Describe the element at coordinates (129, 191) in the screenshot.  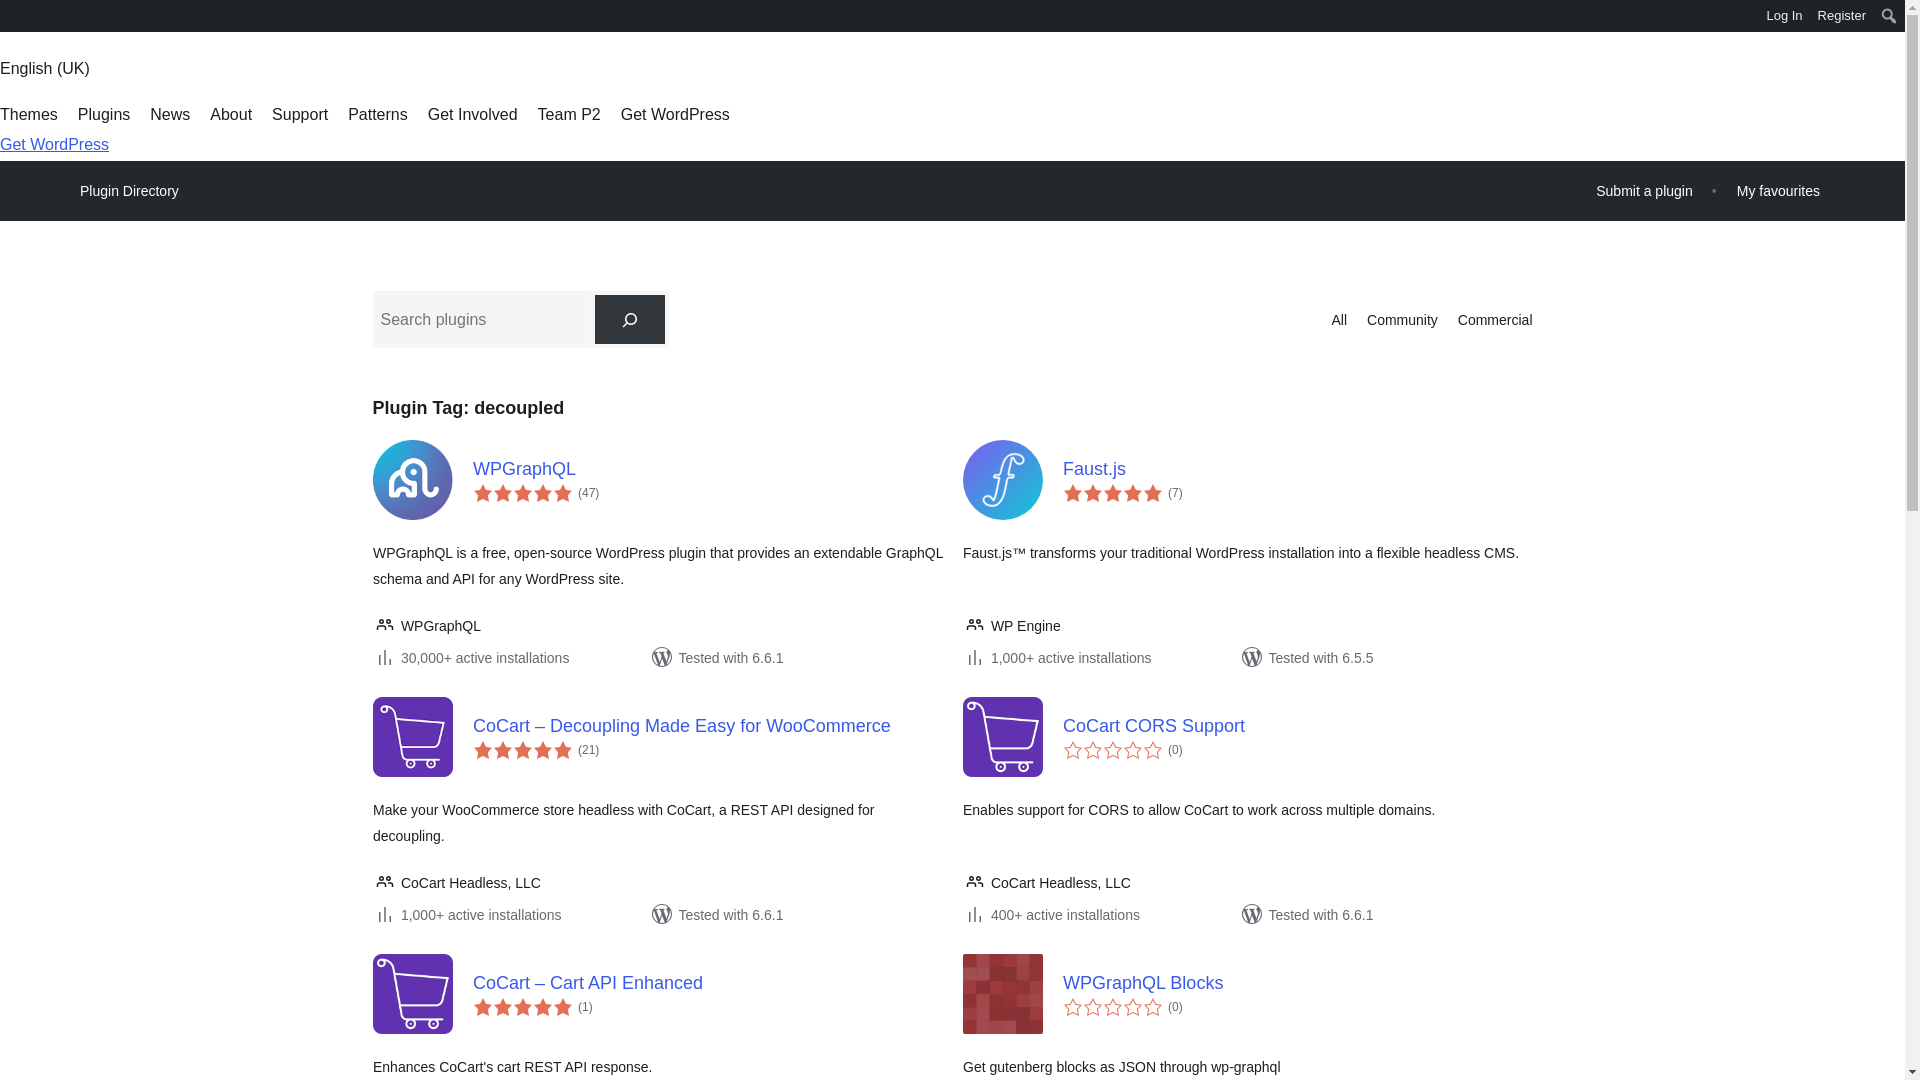
I see `Plugin Directory` at that location.